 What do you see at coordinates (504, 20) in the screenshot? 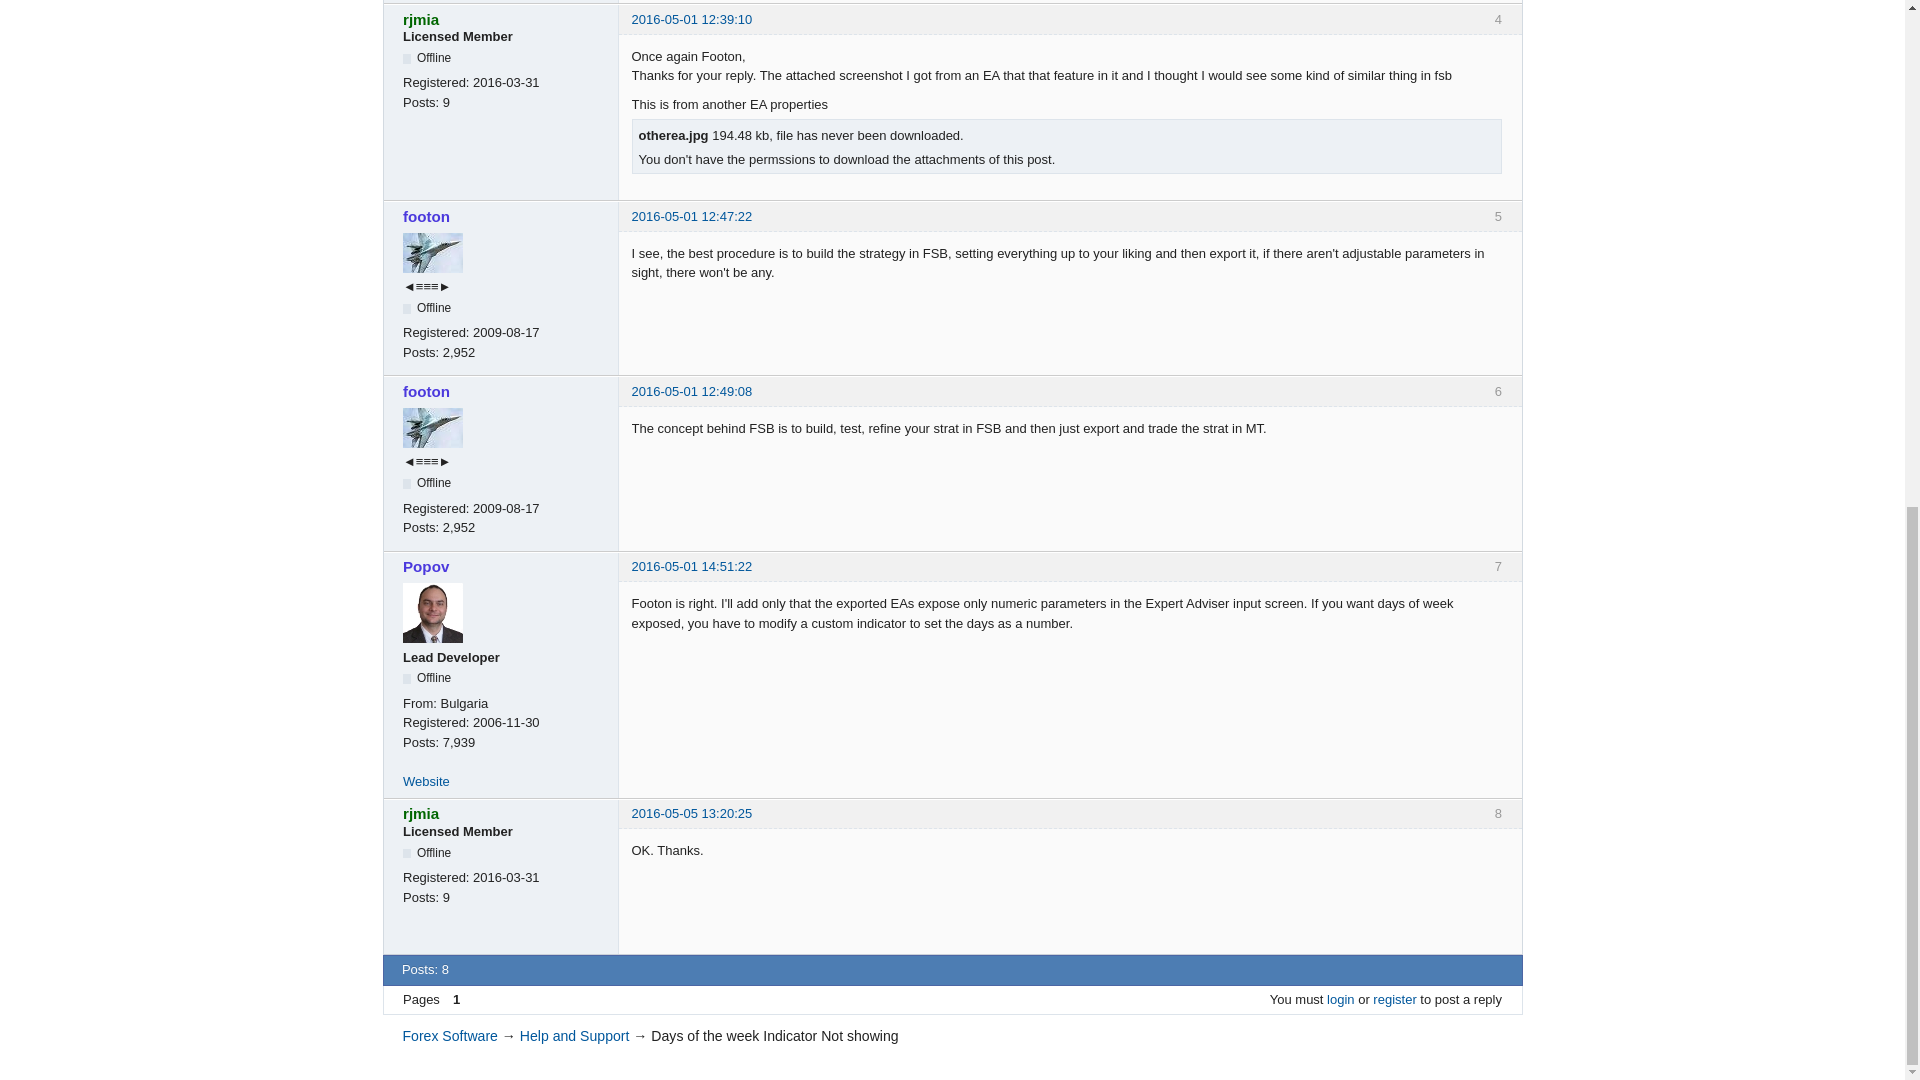
I see `Go to rjmia's profile` at bounding box center [504, 20].